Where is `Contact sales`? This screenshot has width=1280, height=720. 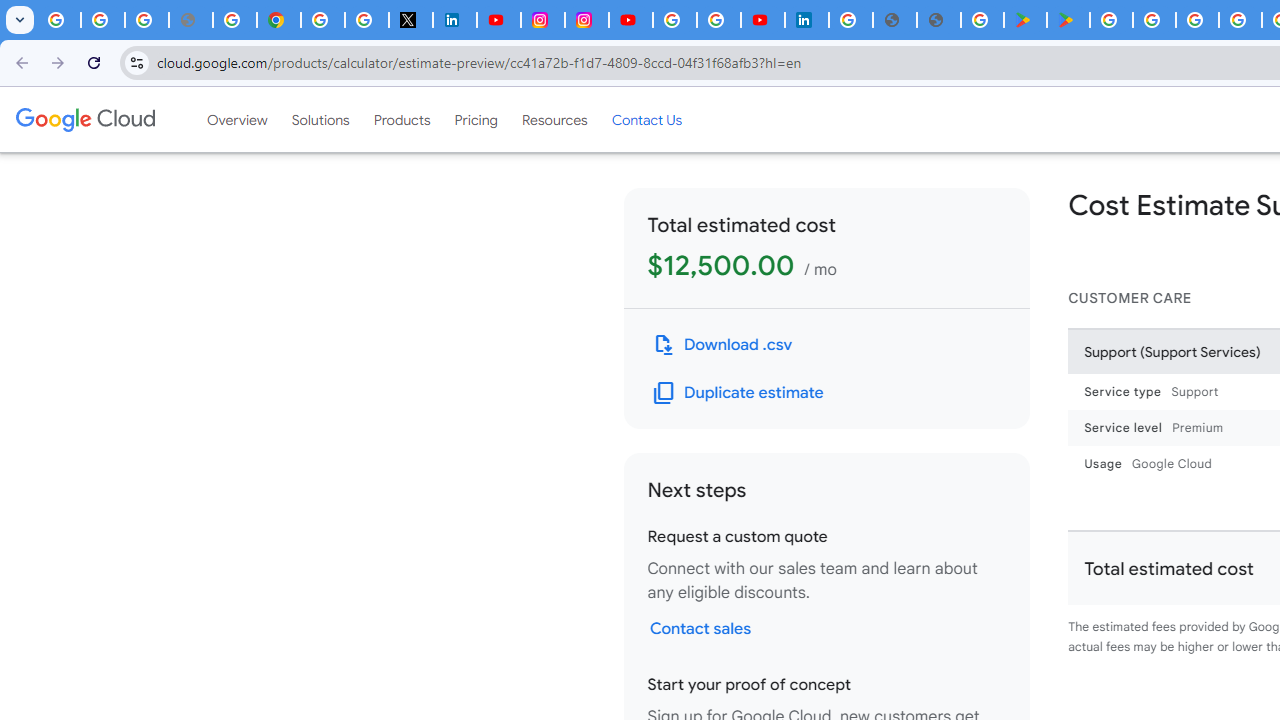 Contact sales is located at coordinates (700, 628).